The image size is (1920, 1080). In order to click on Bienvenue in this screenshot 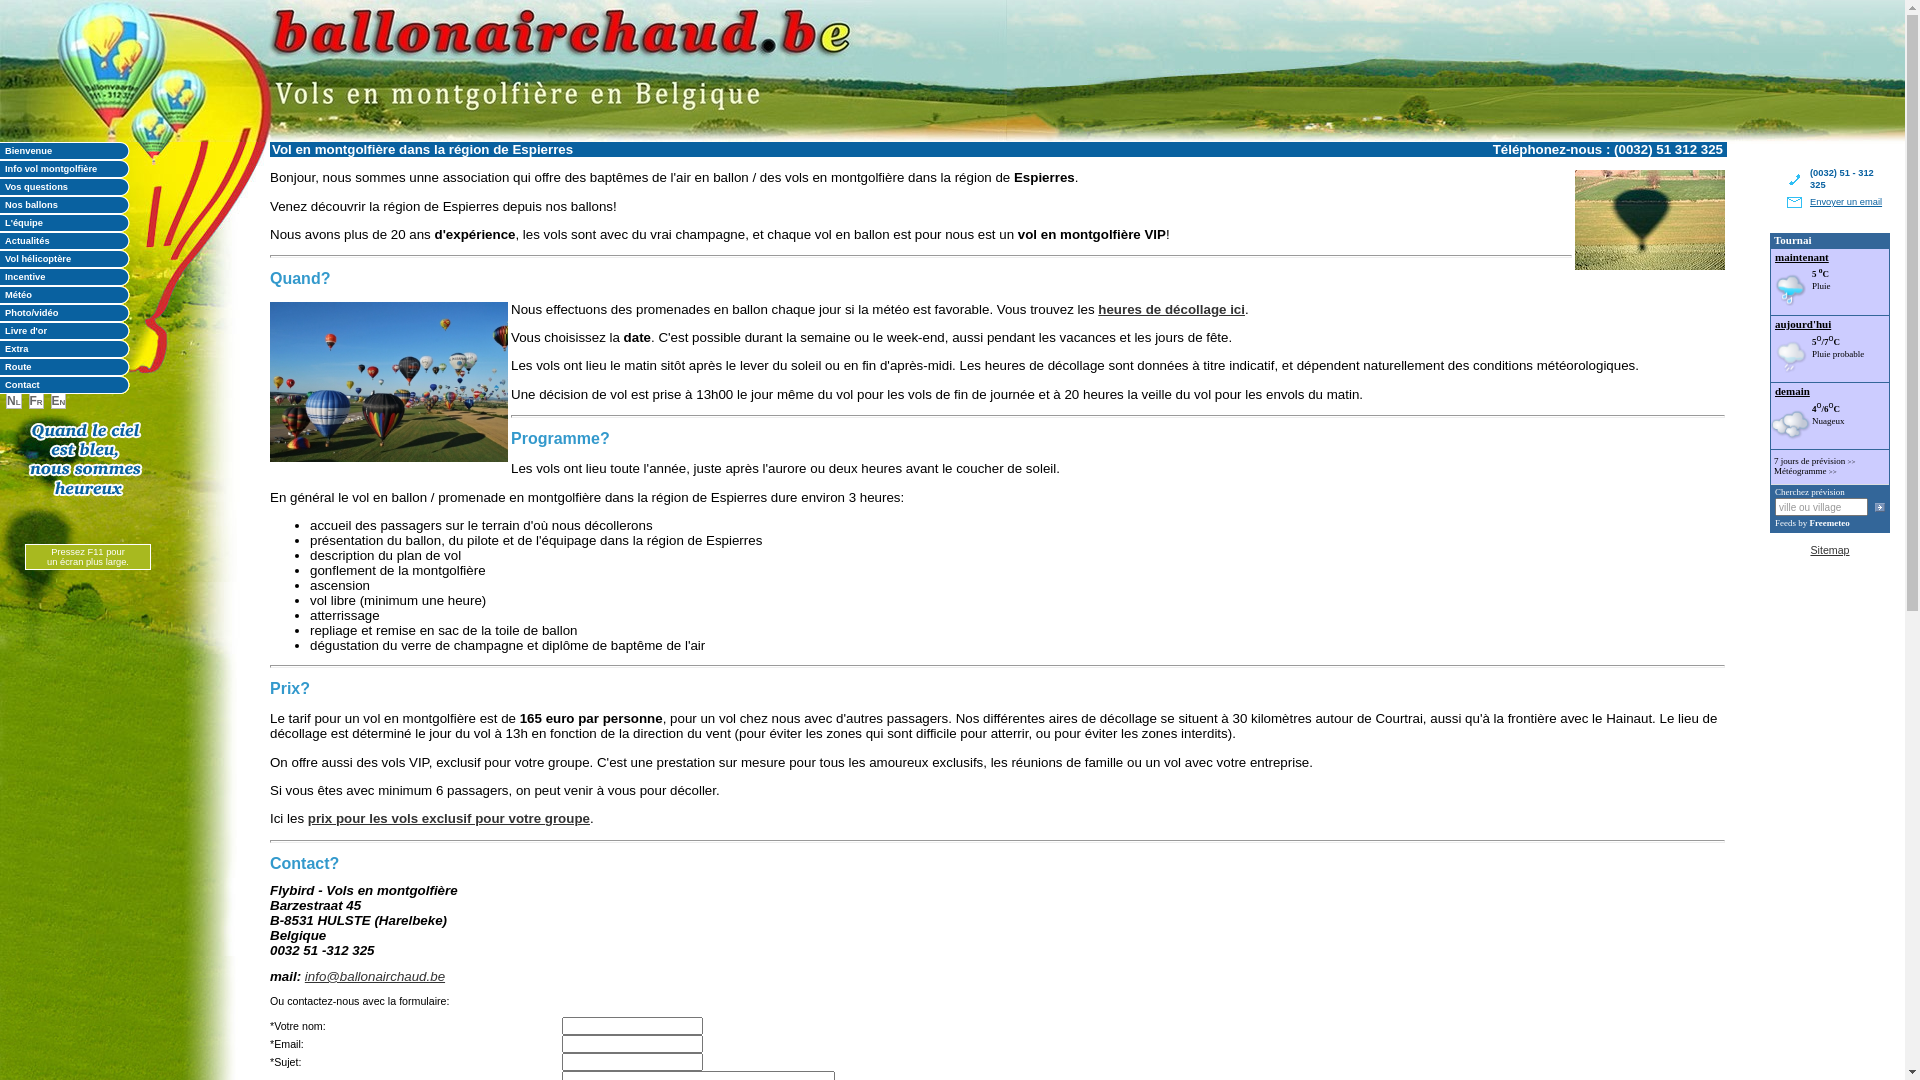, I will do `click(65, 151)`.